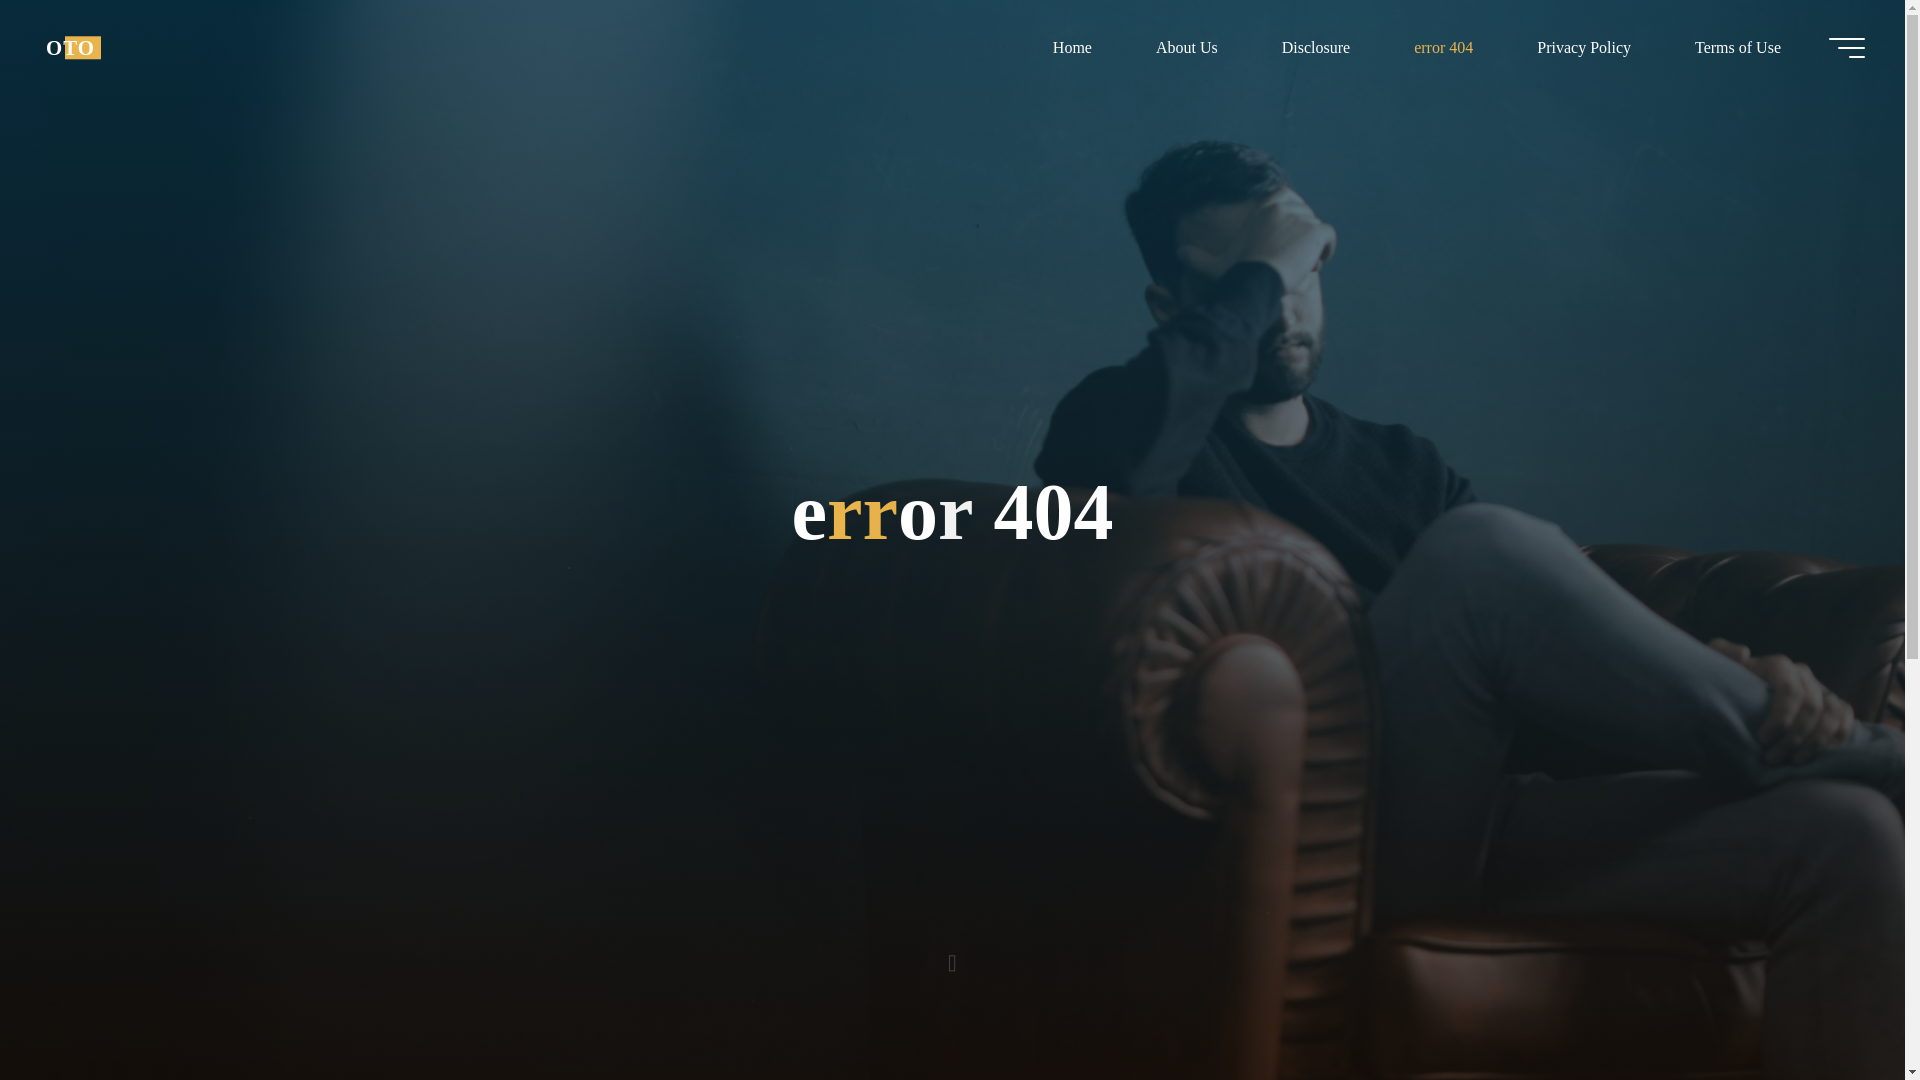 This screenshot has width=1920, height=1080. What do you see at coordinates (1072, 47) in the screenshot?
I see `Home` at bounding box center [1072, 47].